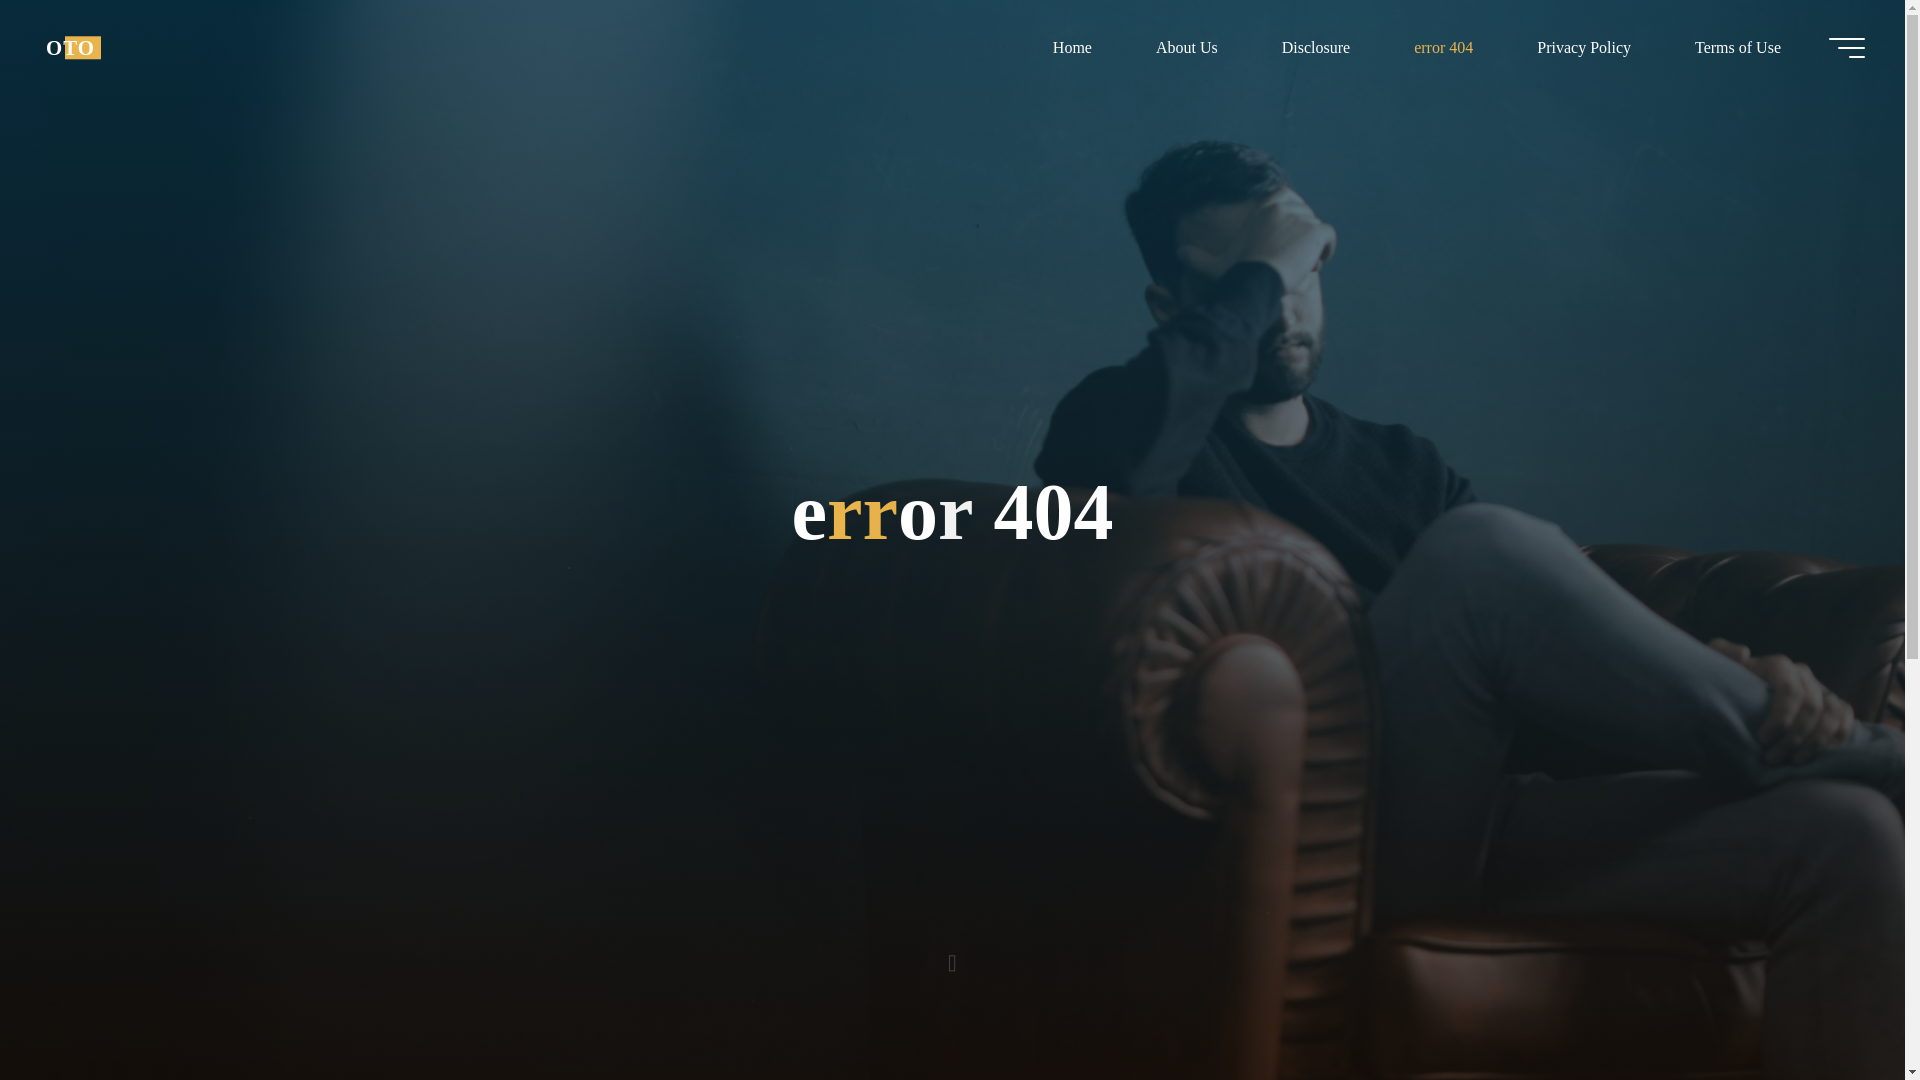 This screenshot has width=1920, height=1080. What do you see at coordinates (1072, 47) in the screenshot?
I see `Home` at bounding box center [1072, 47].